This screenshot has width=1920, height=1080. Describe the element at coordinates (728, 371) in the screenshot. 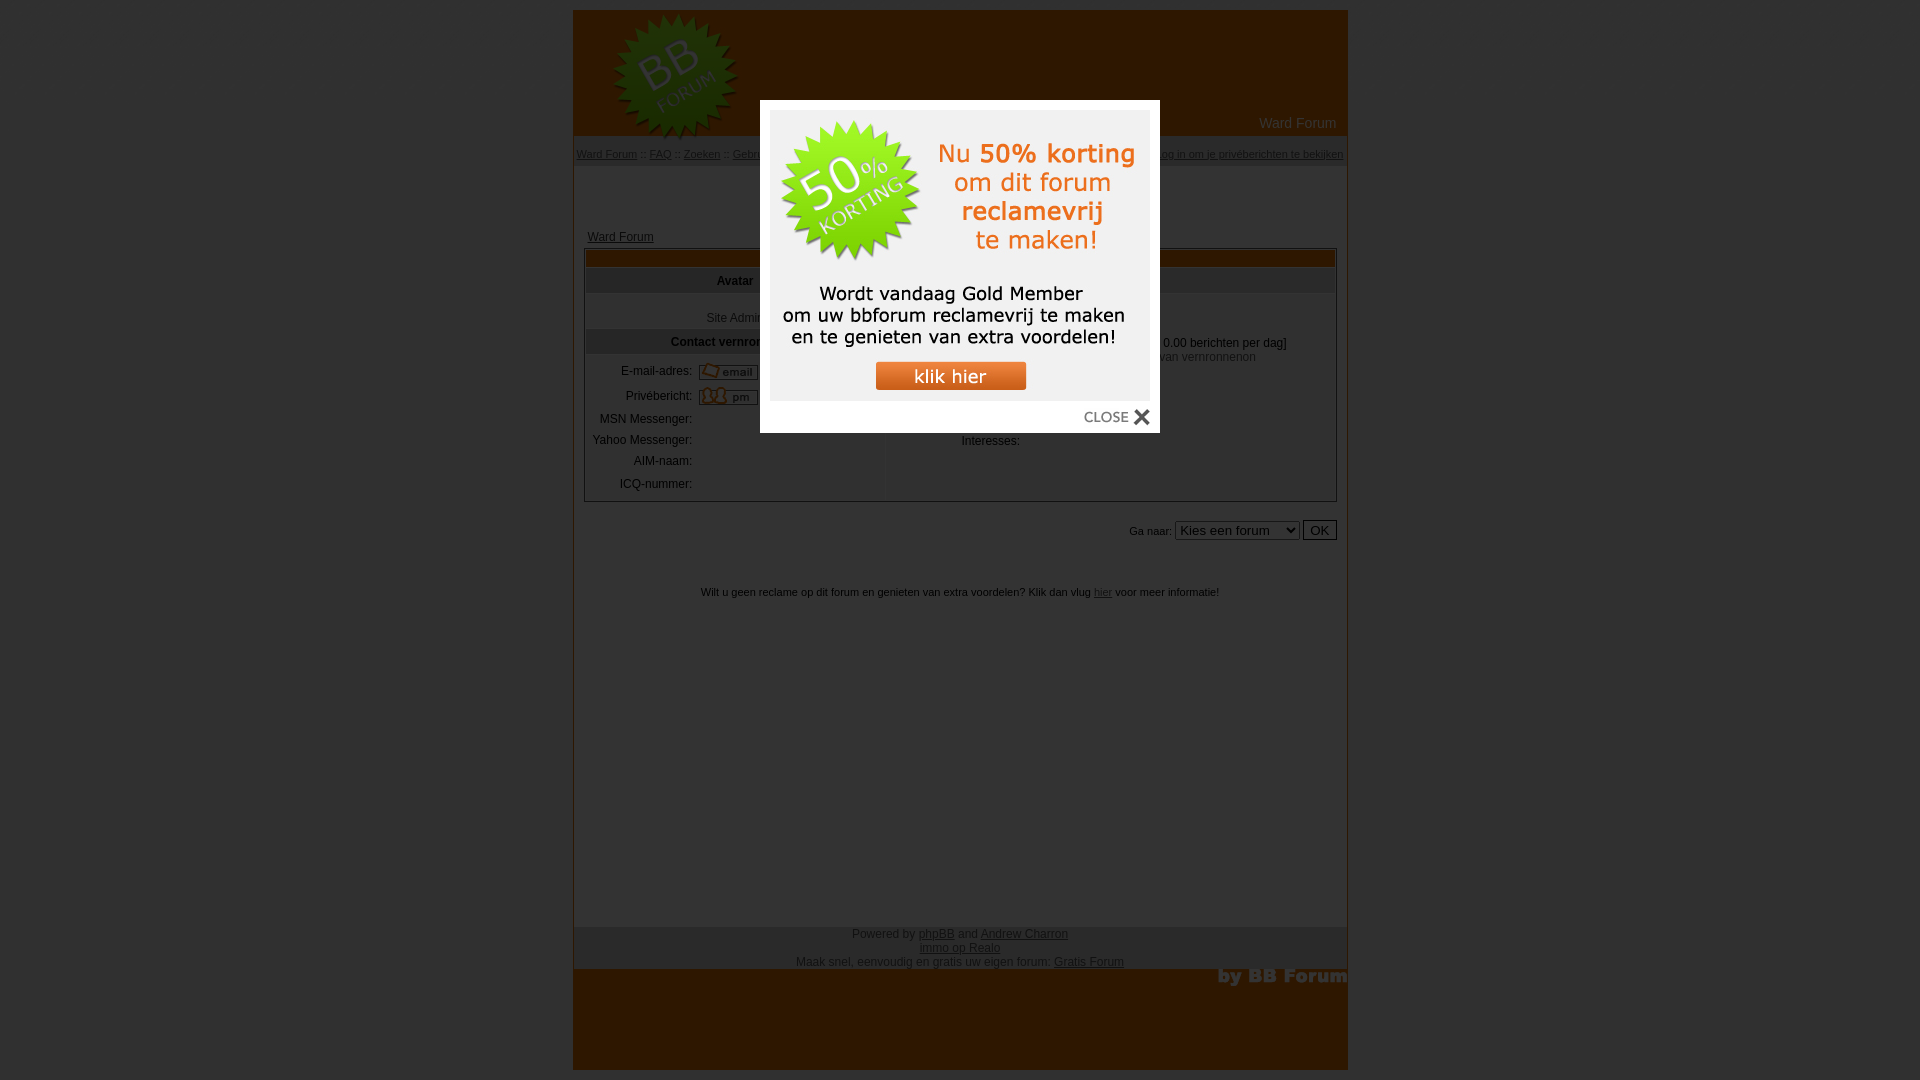

I see `E-mail versturen` at that location.